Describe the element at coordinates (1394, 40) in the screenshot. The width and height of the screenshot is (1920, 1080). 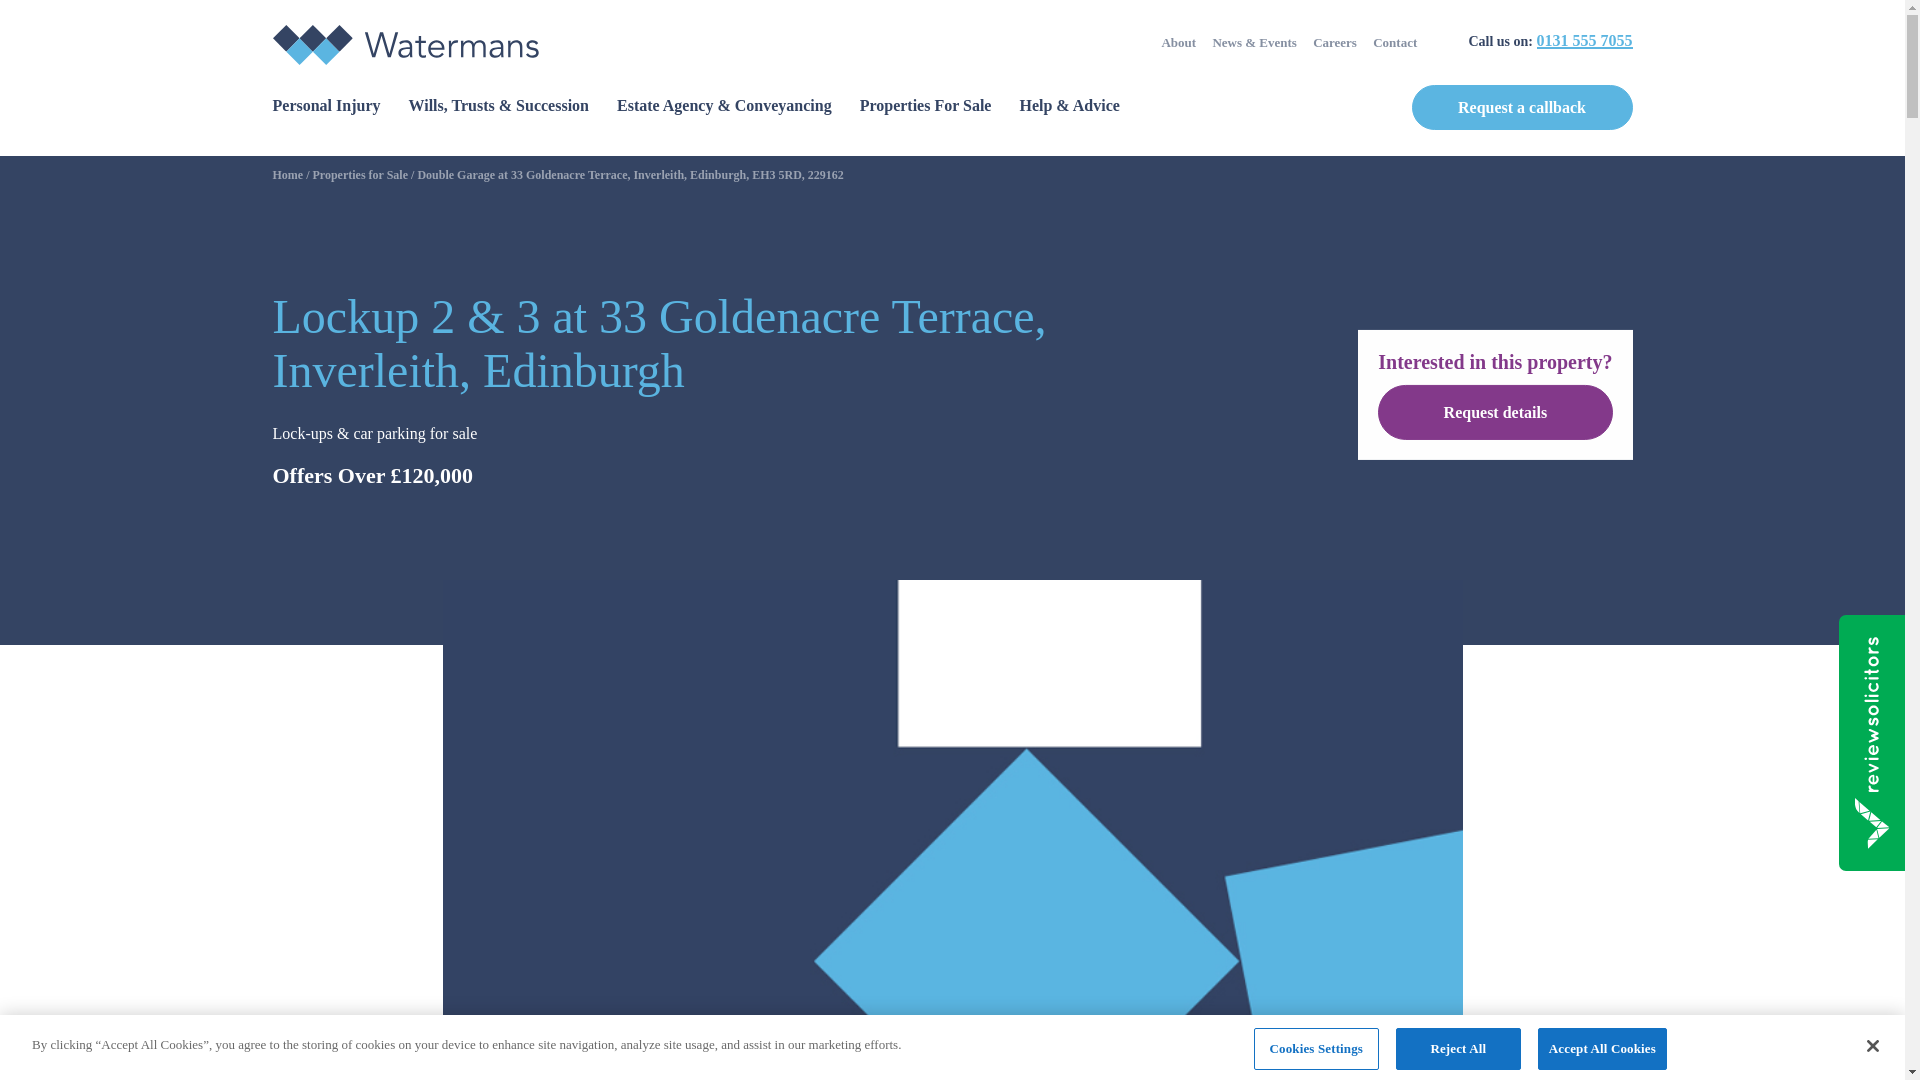
I see `Contact` at that location.